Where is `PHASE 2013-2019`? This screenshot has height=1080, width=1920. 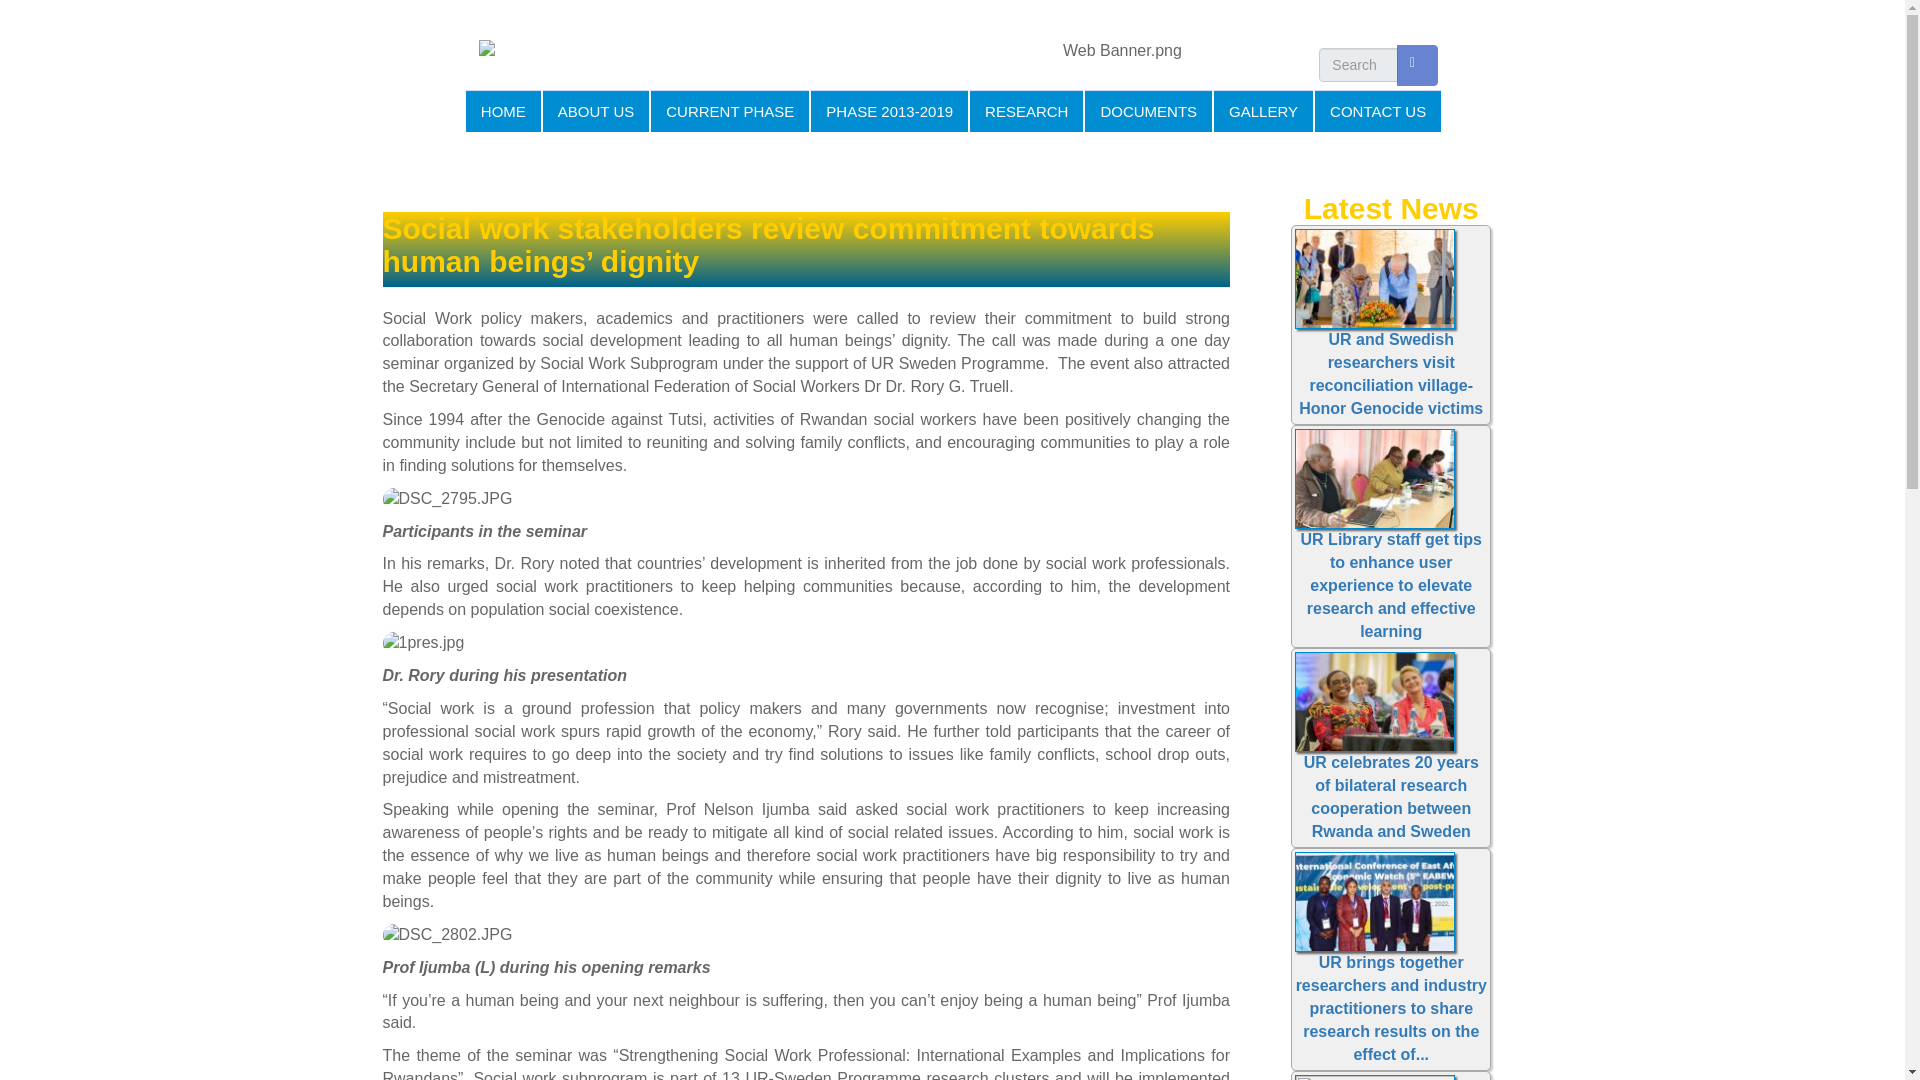
PHASE 2013-2019 is located at coordinates (888, 110).